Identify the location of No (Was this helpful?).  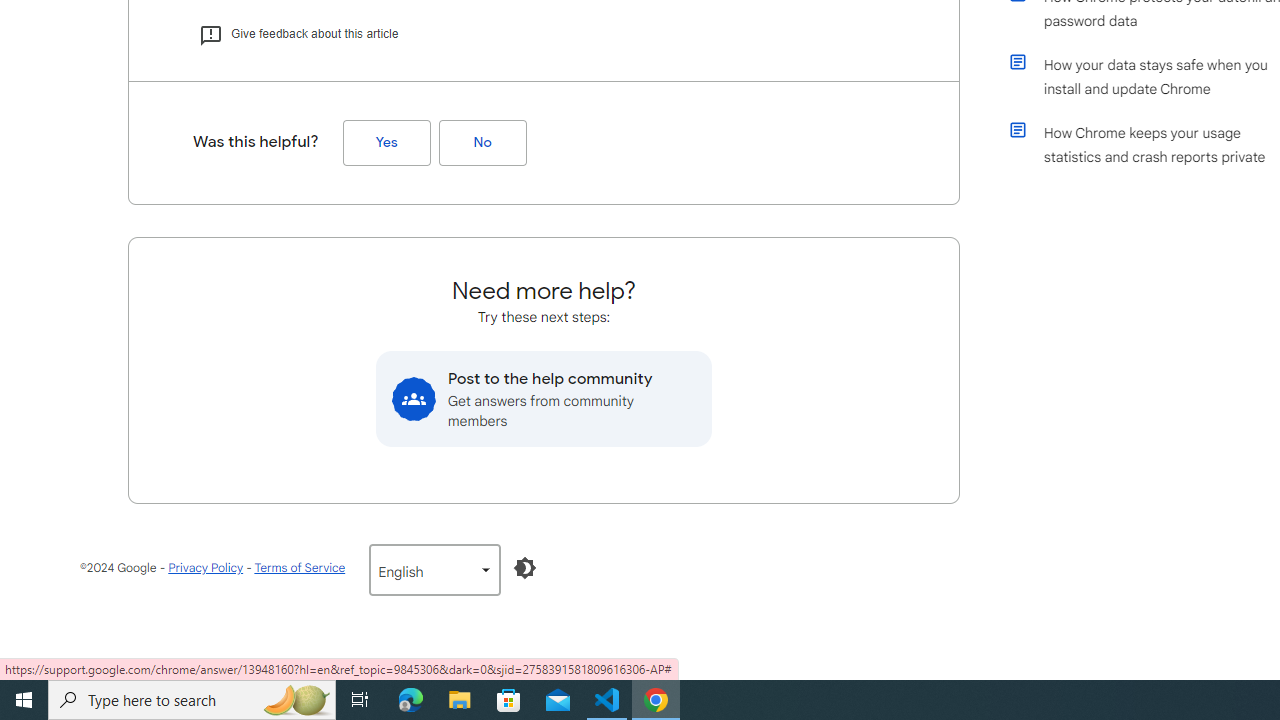
(482, 143).